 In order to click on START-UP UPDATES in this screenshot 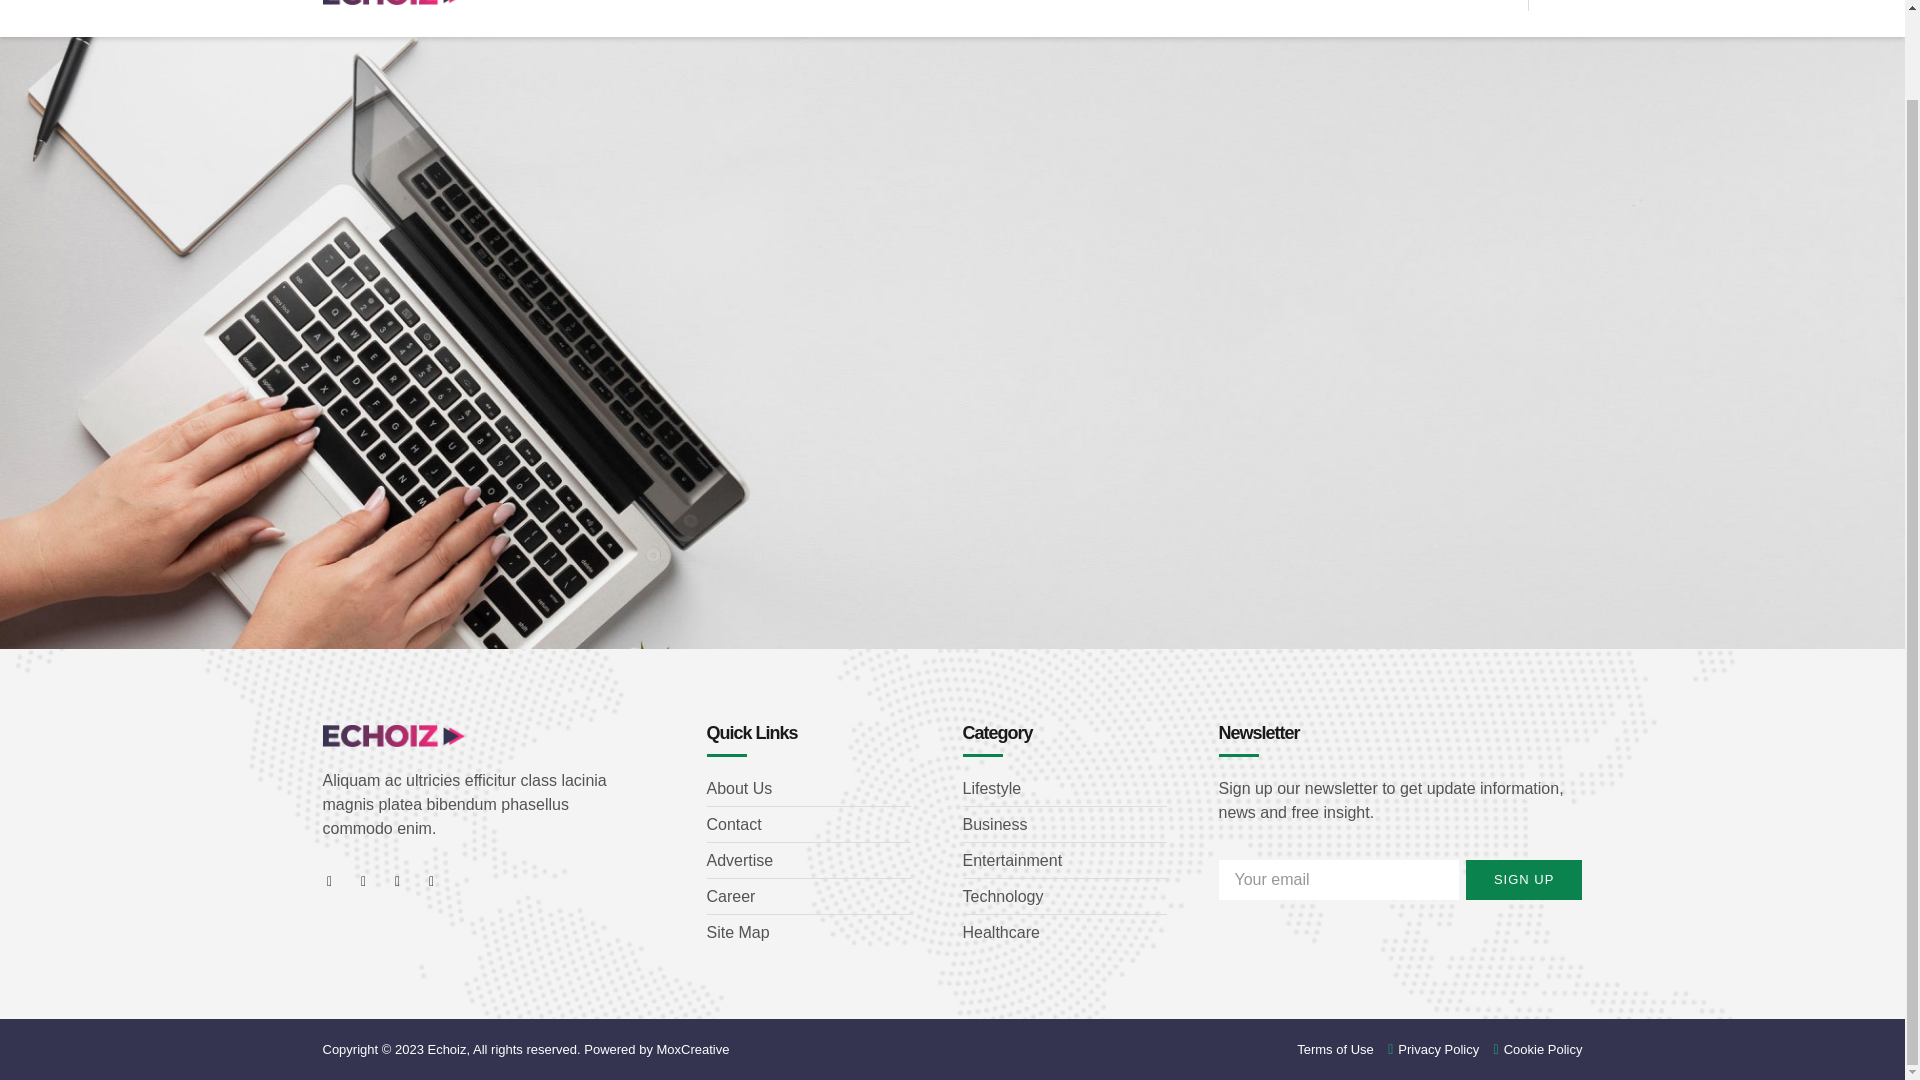, I will do `click(940, 6)`.